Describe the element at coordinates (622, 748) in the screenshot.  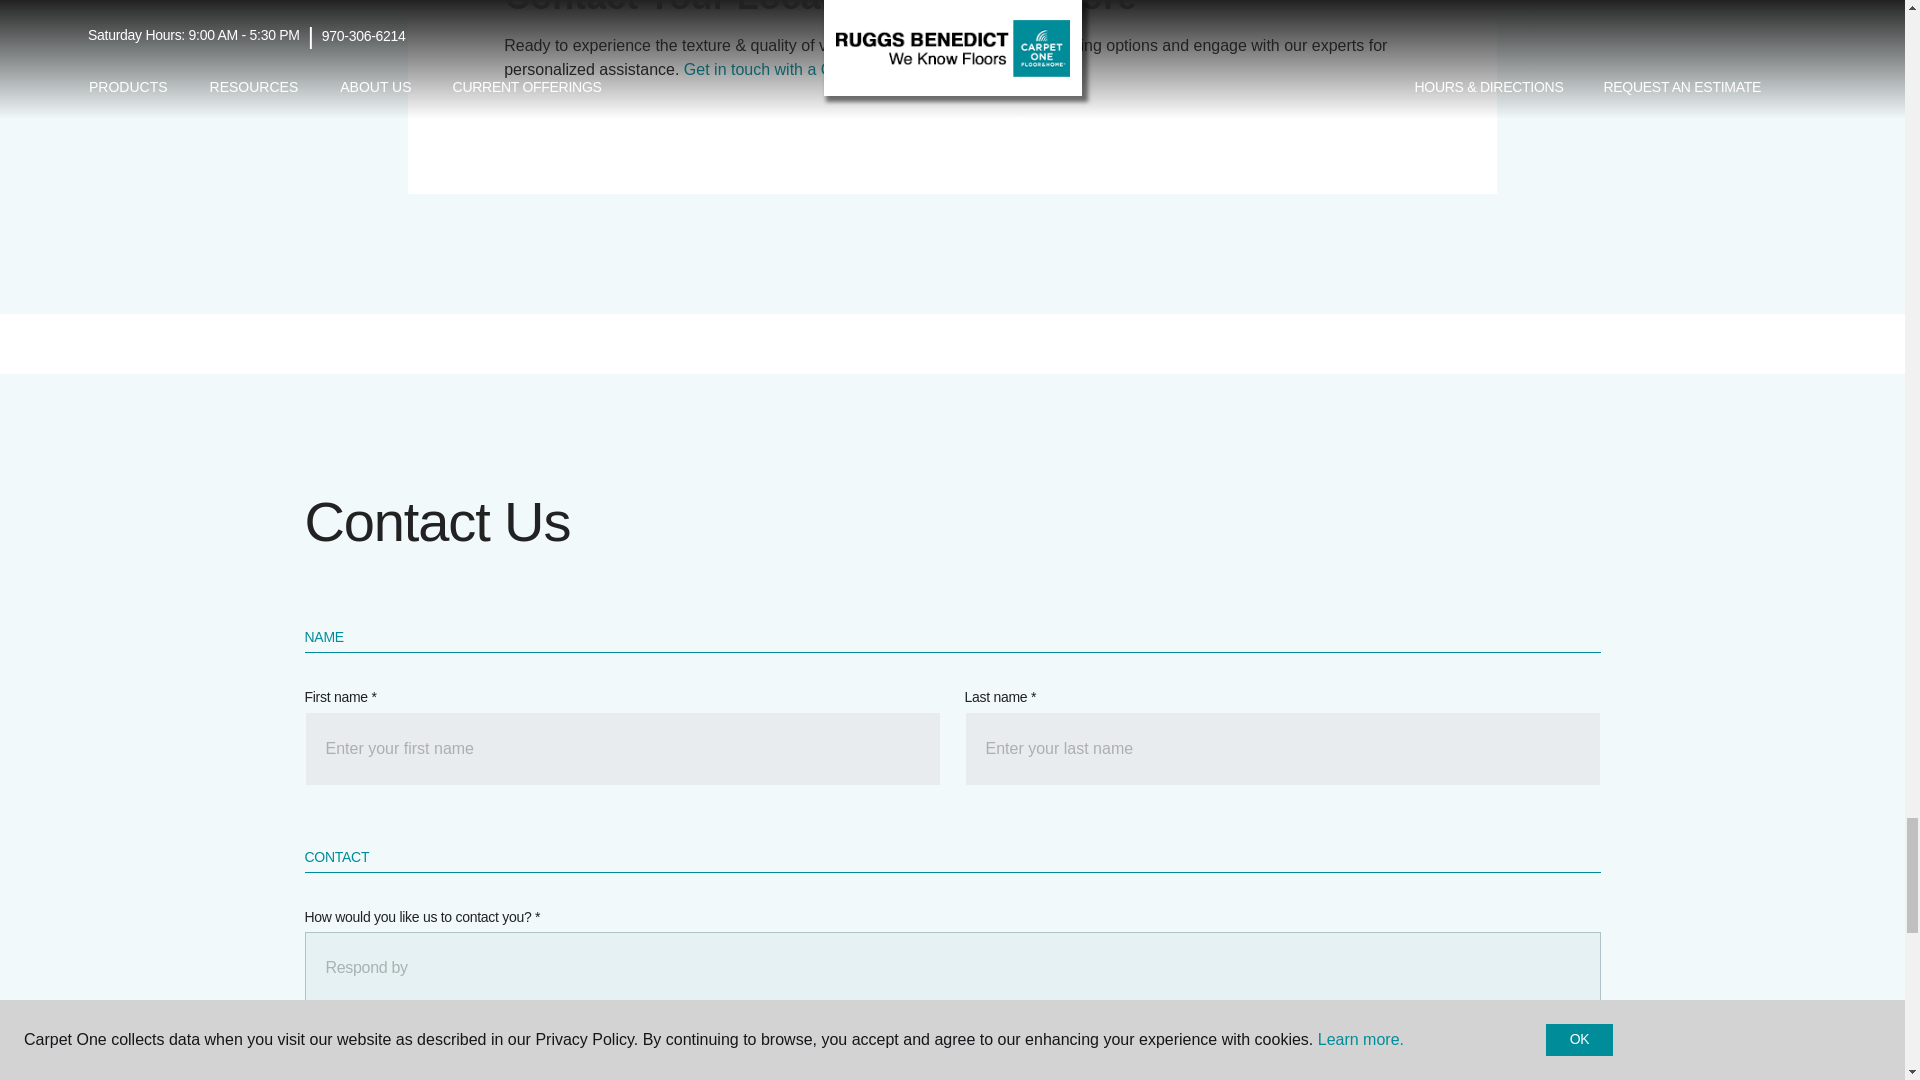
I see `FirstName` at that location.